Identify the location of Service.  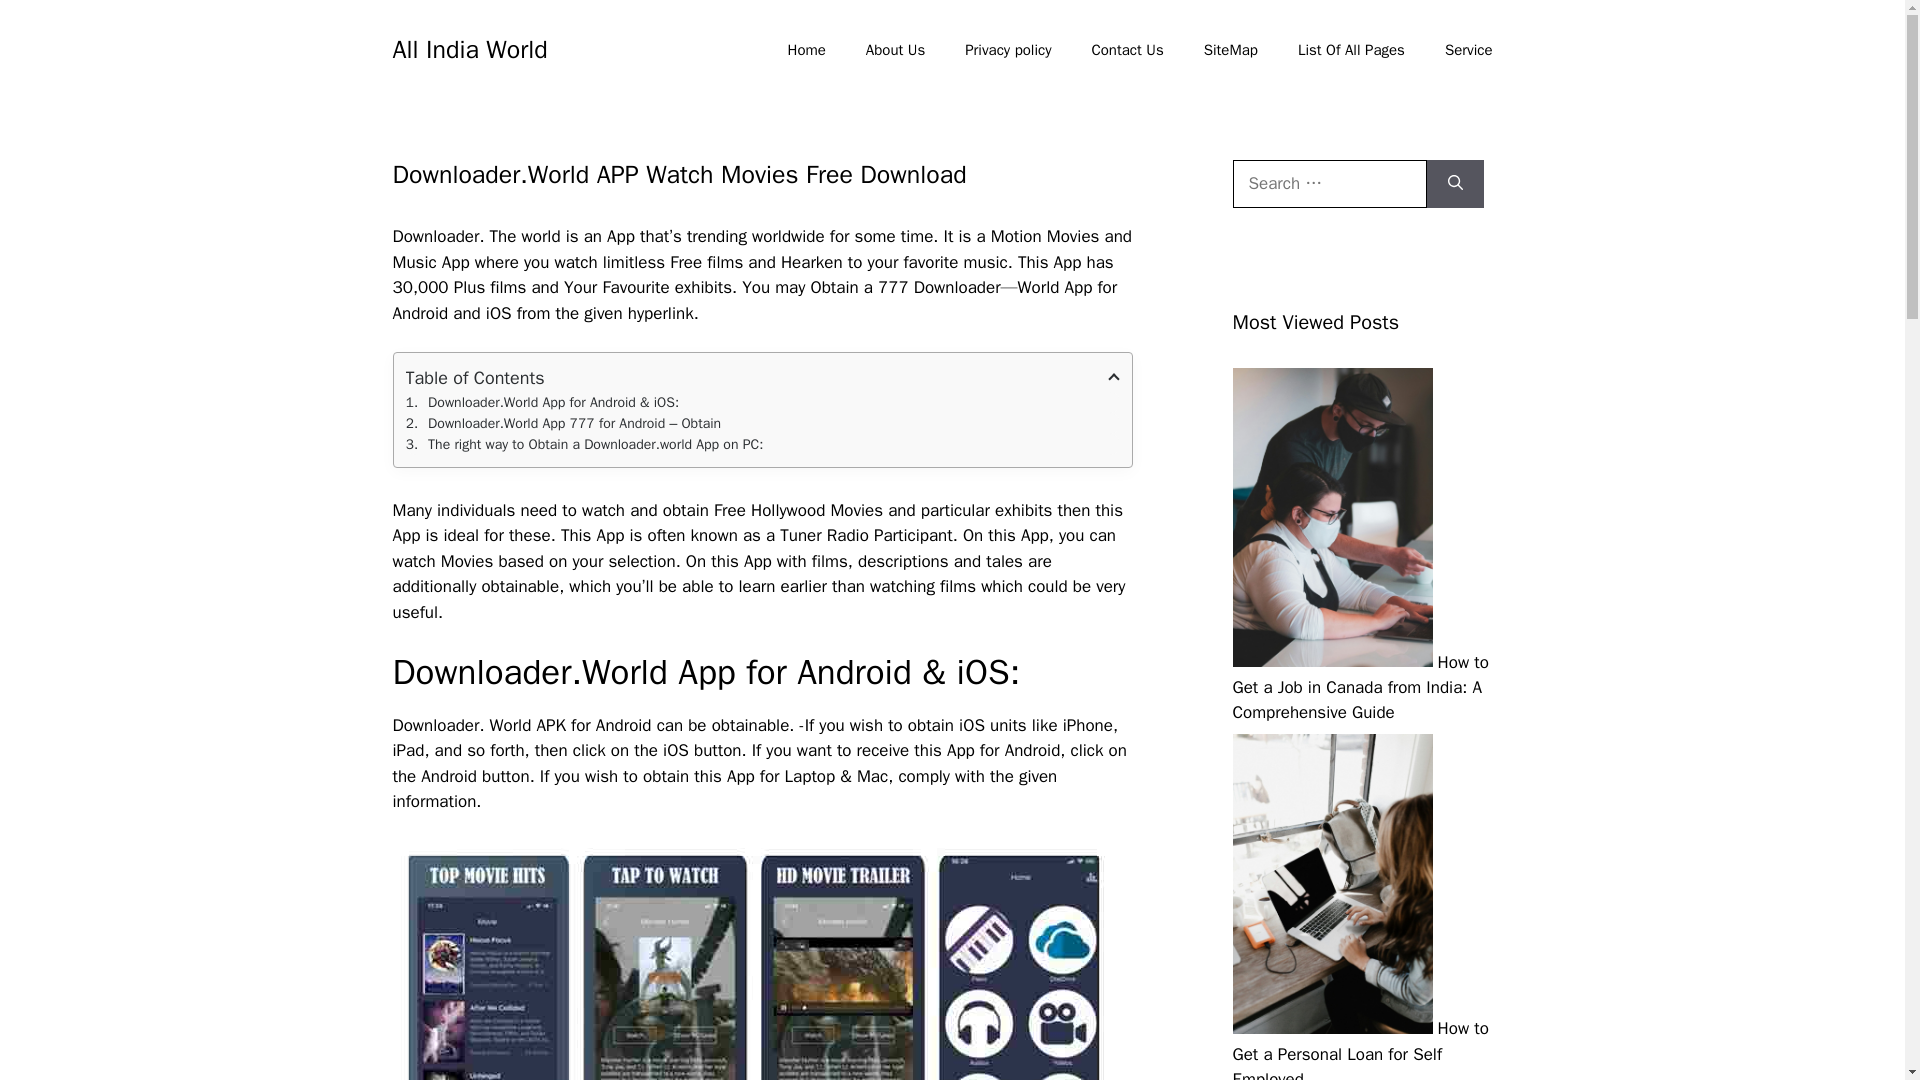
(1468, 50).